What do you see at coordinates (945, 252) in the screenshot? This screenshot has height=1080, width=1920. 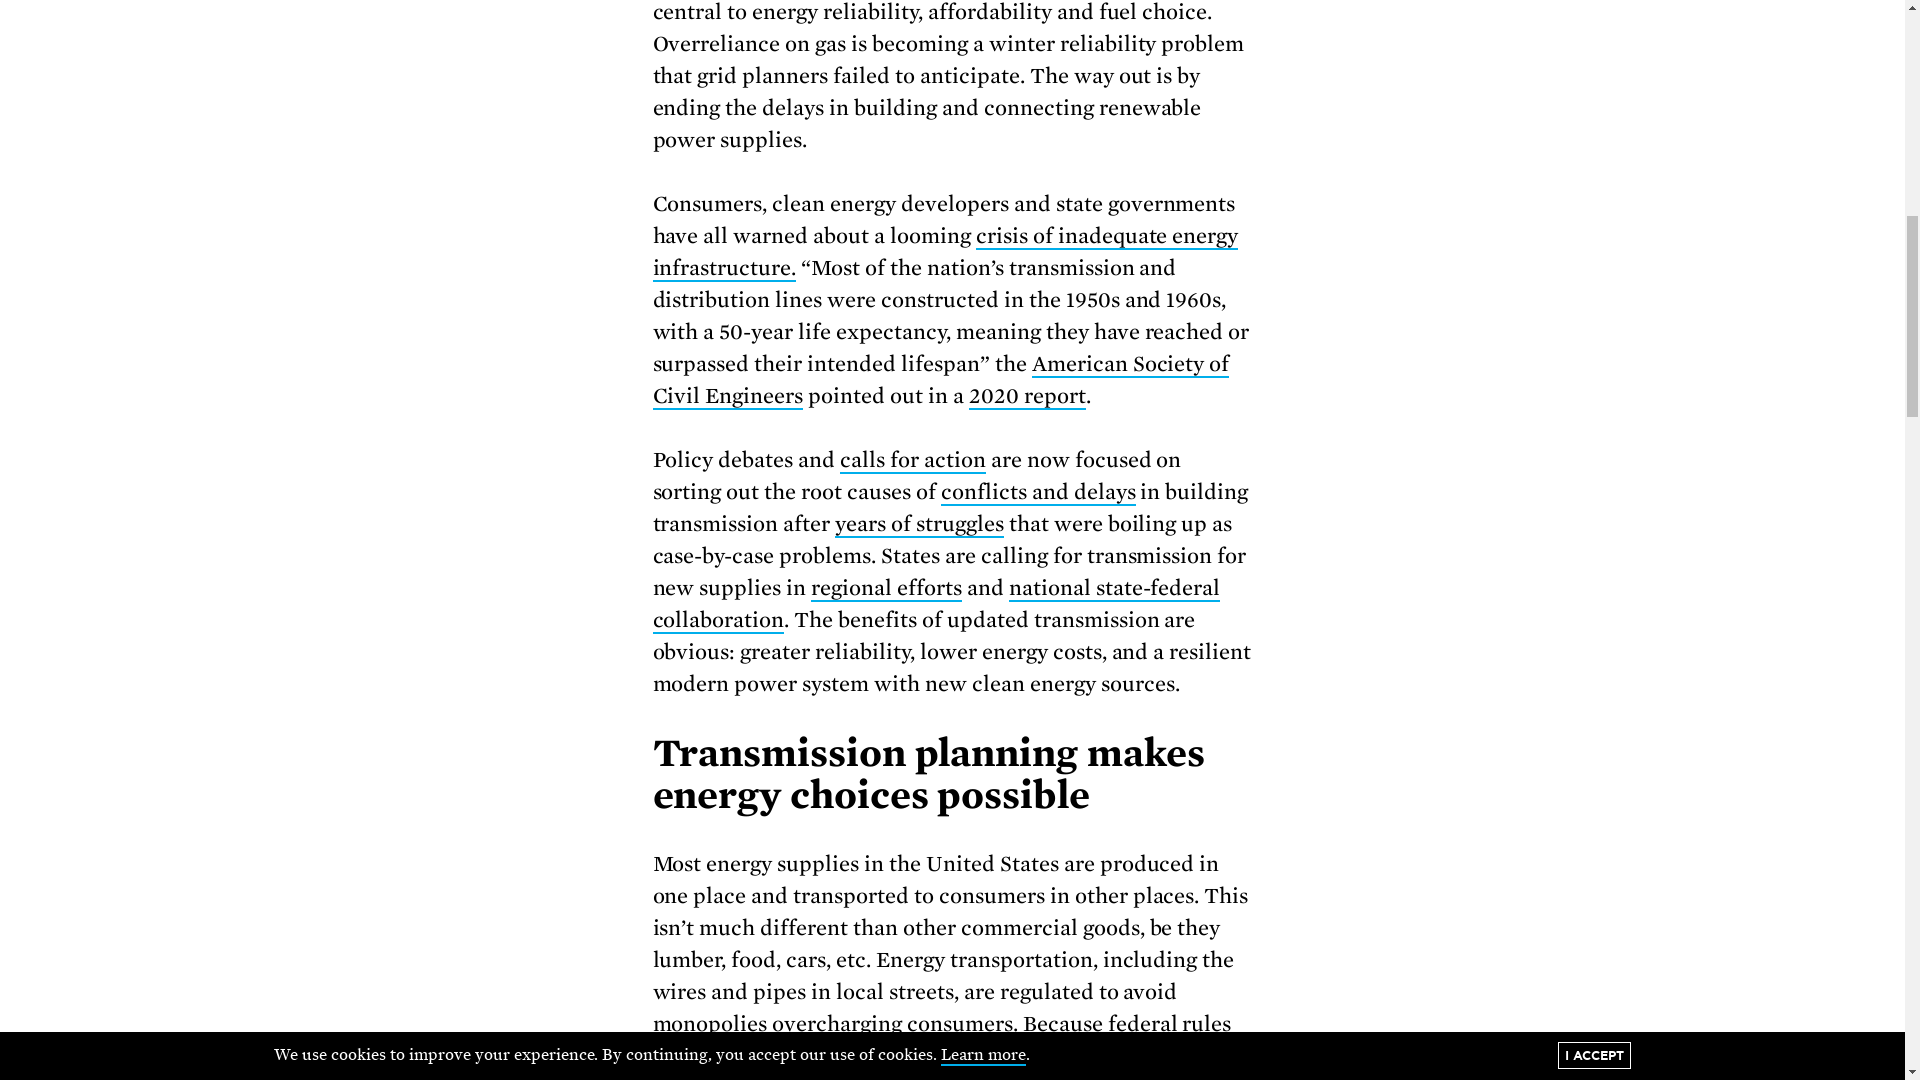 I see `crisis of inadequate energy infrastructure.` at bounding box center [945, 252].